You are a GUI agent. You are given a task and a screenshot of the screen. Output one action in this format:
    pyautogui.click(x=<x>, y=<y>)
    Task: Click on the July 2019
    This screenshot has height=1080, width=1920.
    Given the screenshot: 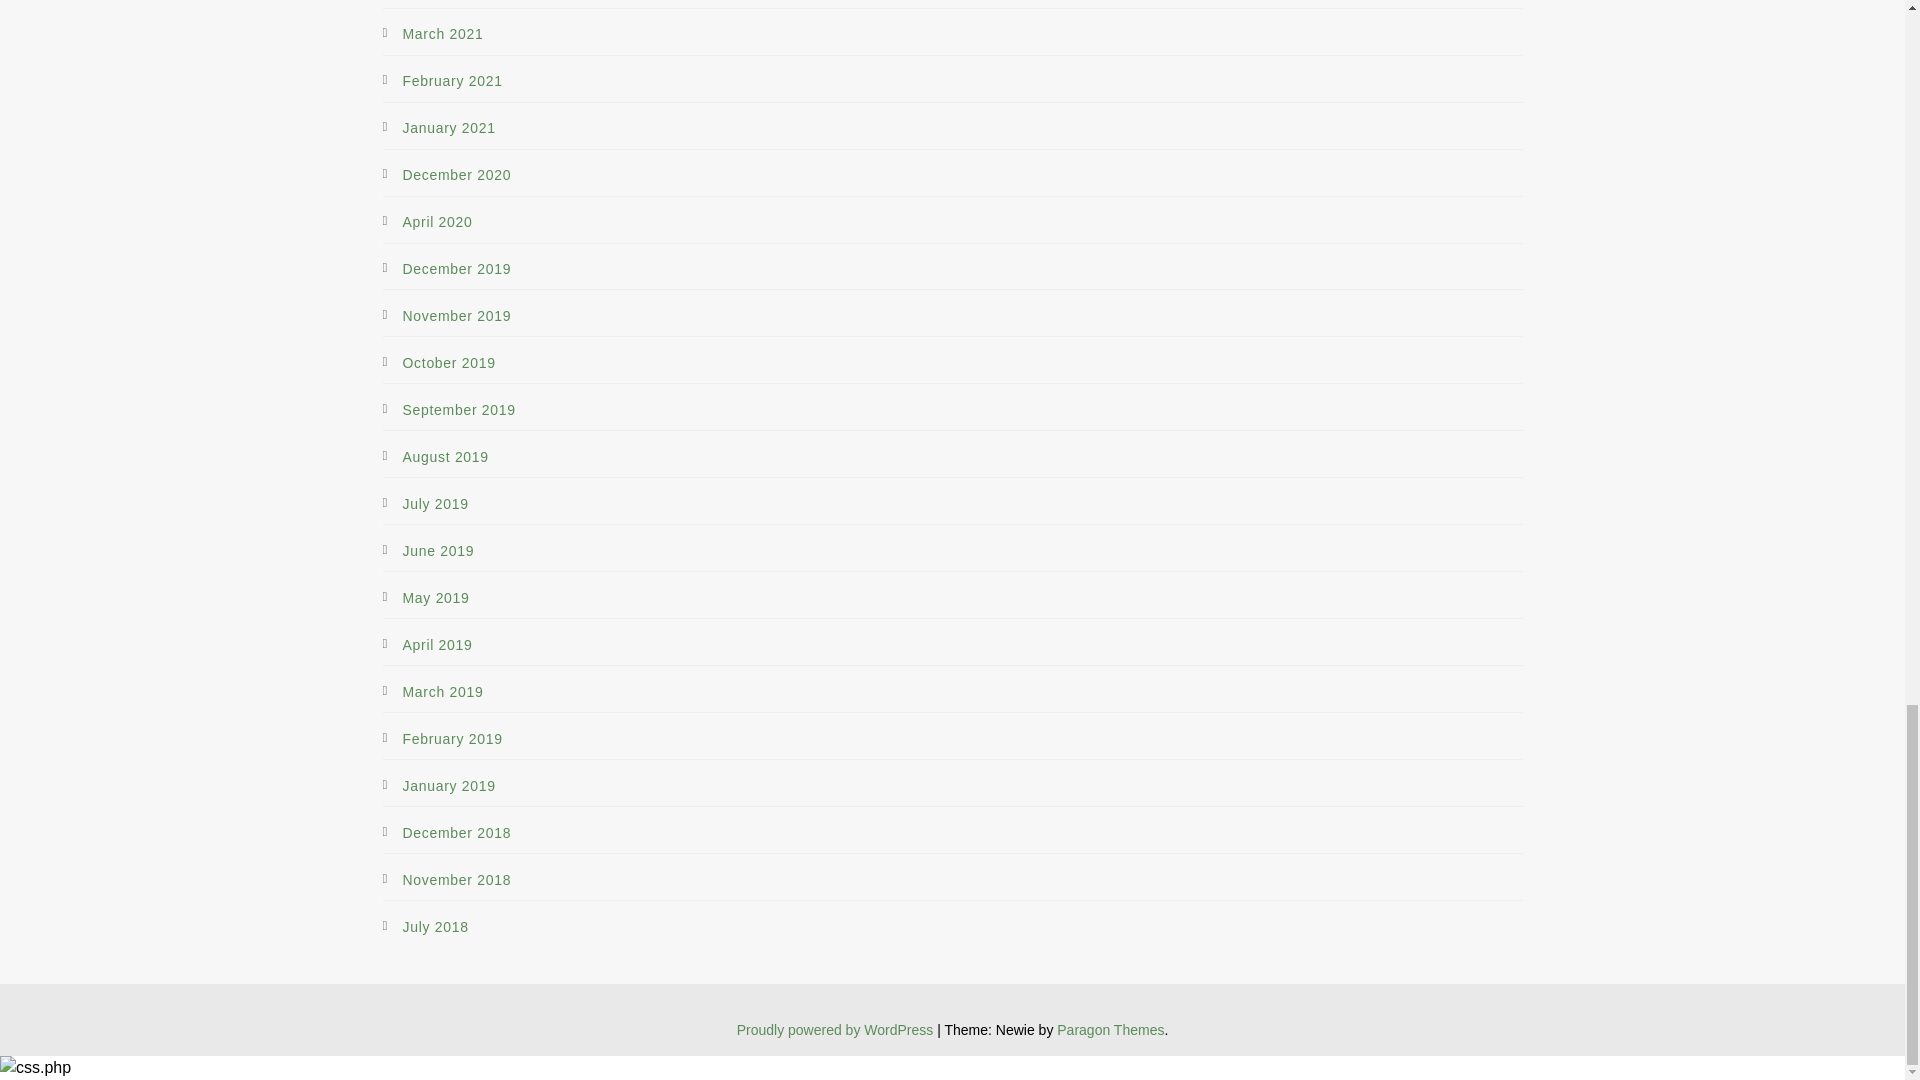 What is the action you would take?
    pyautogui.click(x=434, y=504)
    